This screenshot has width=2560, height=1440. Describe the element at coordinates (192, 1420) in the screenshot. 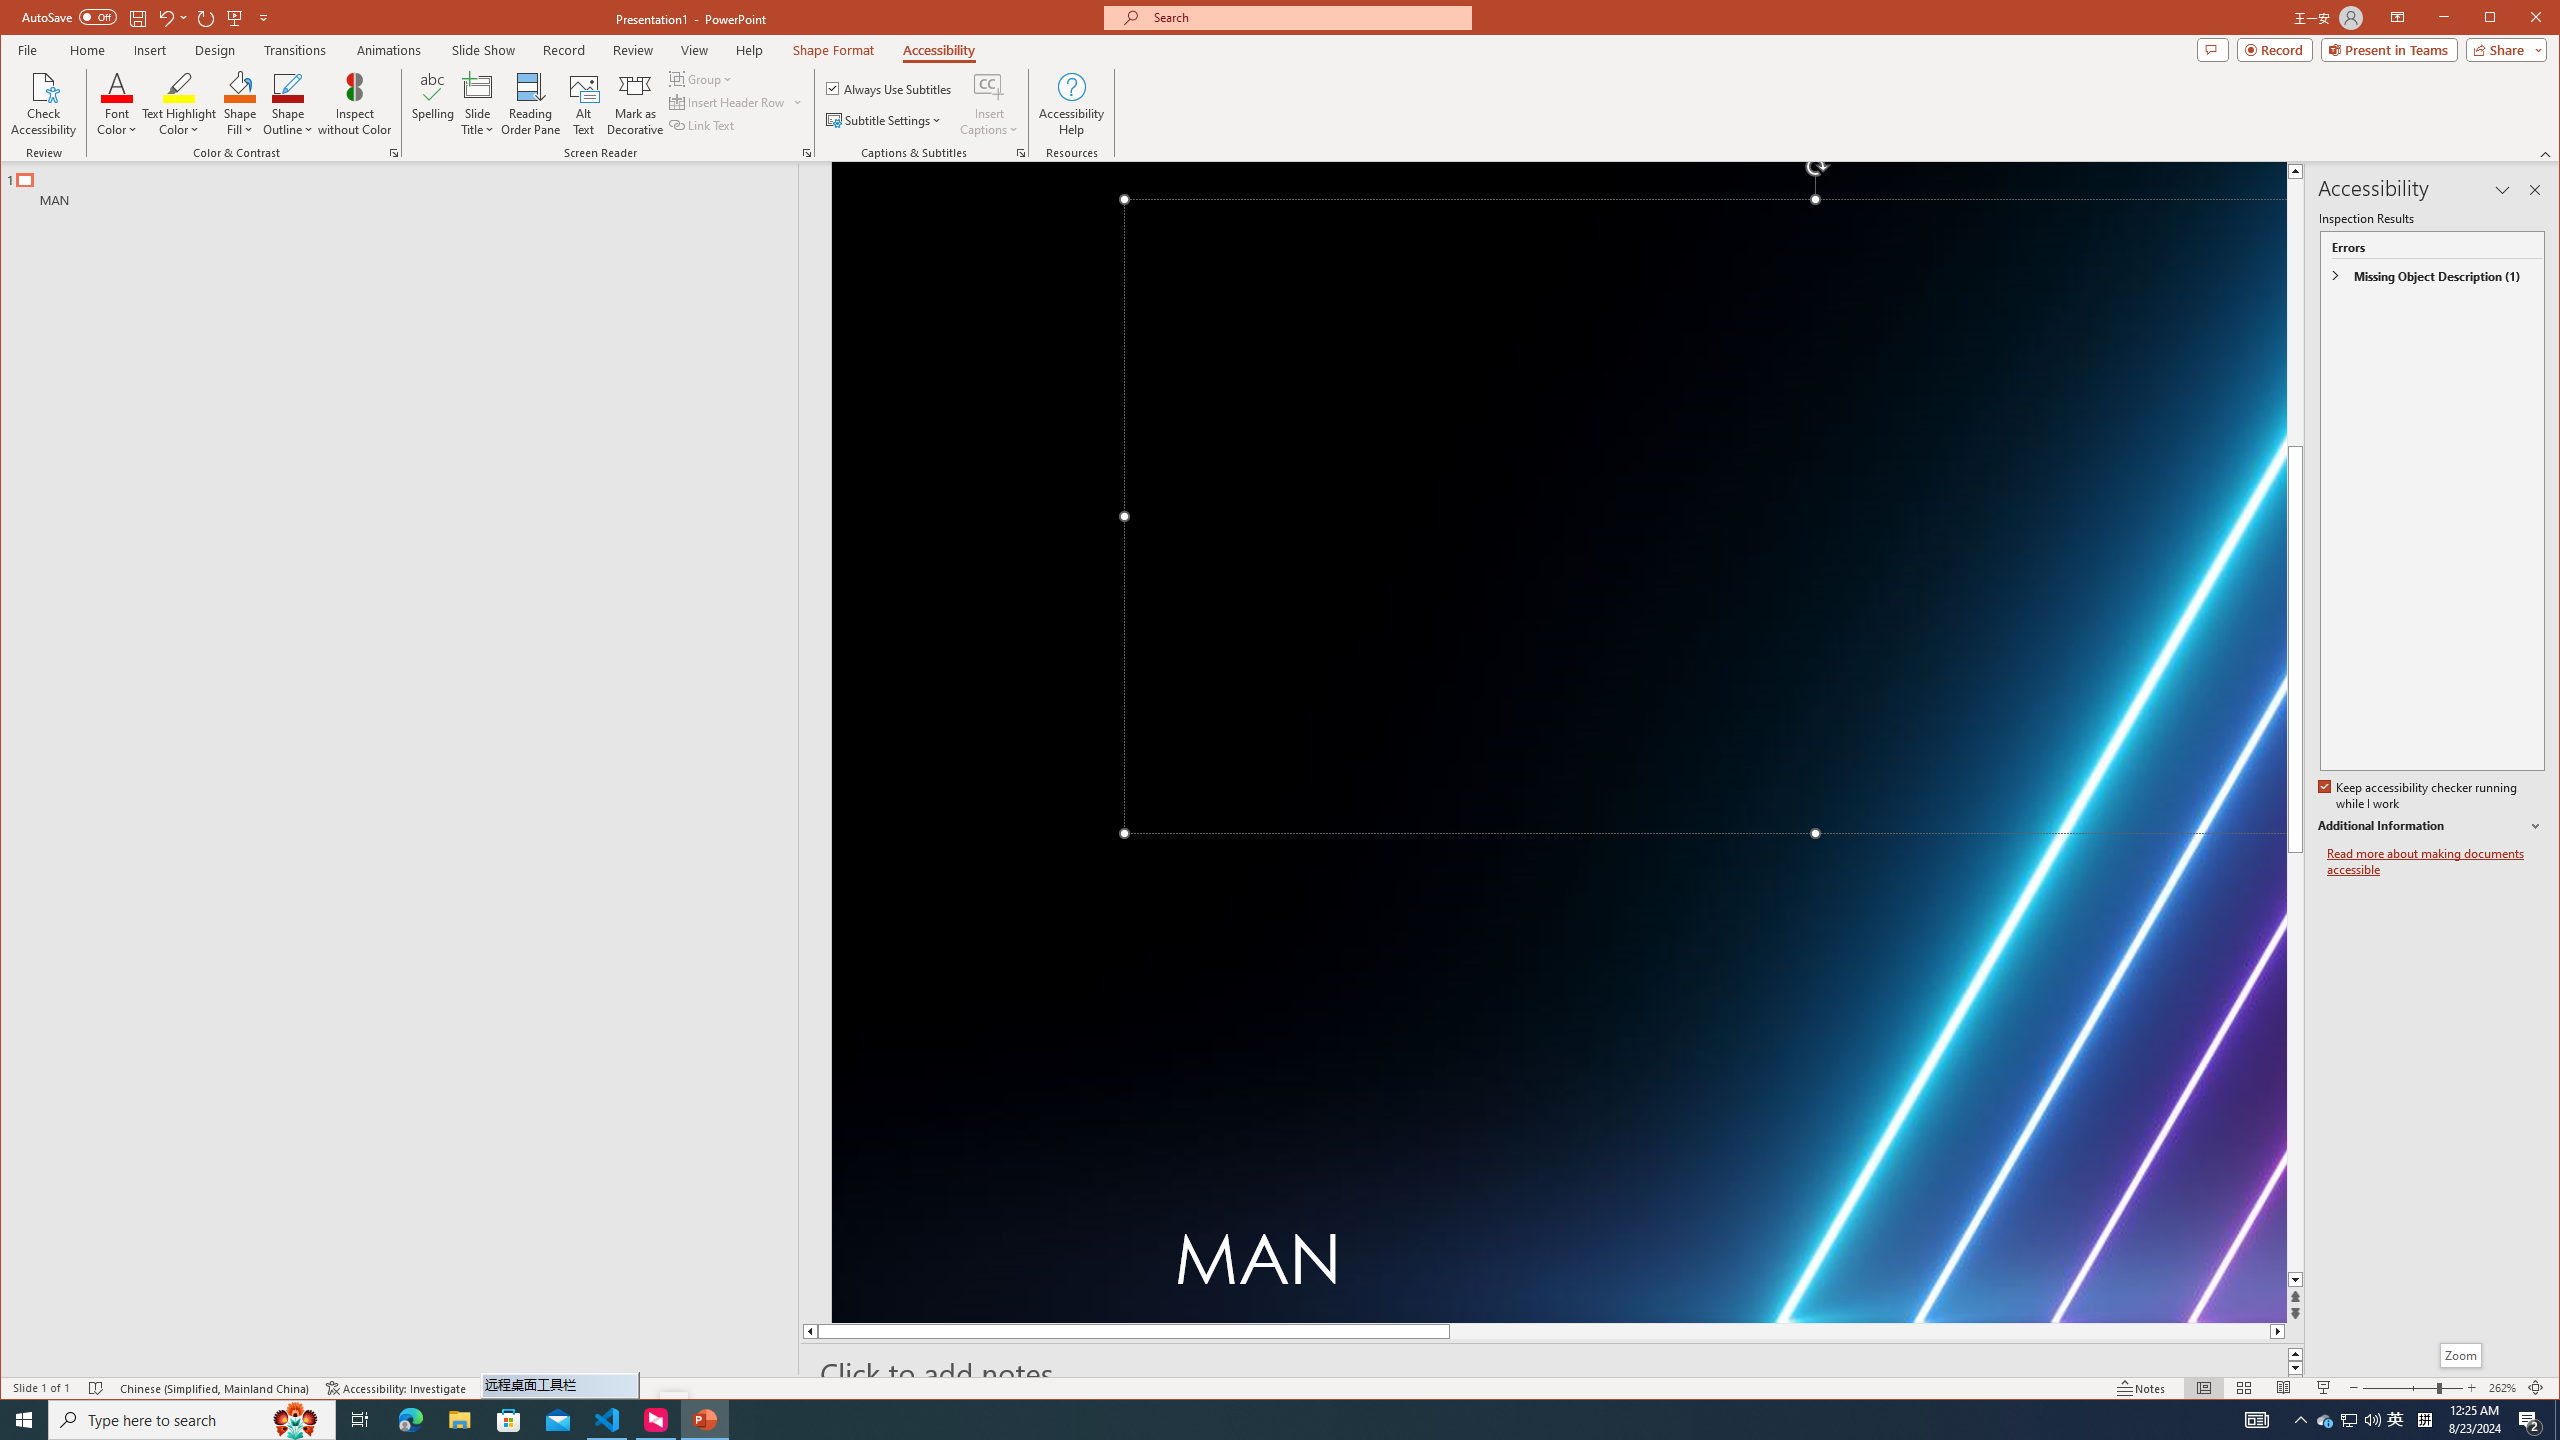

I see `Type here to search` at that location.